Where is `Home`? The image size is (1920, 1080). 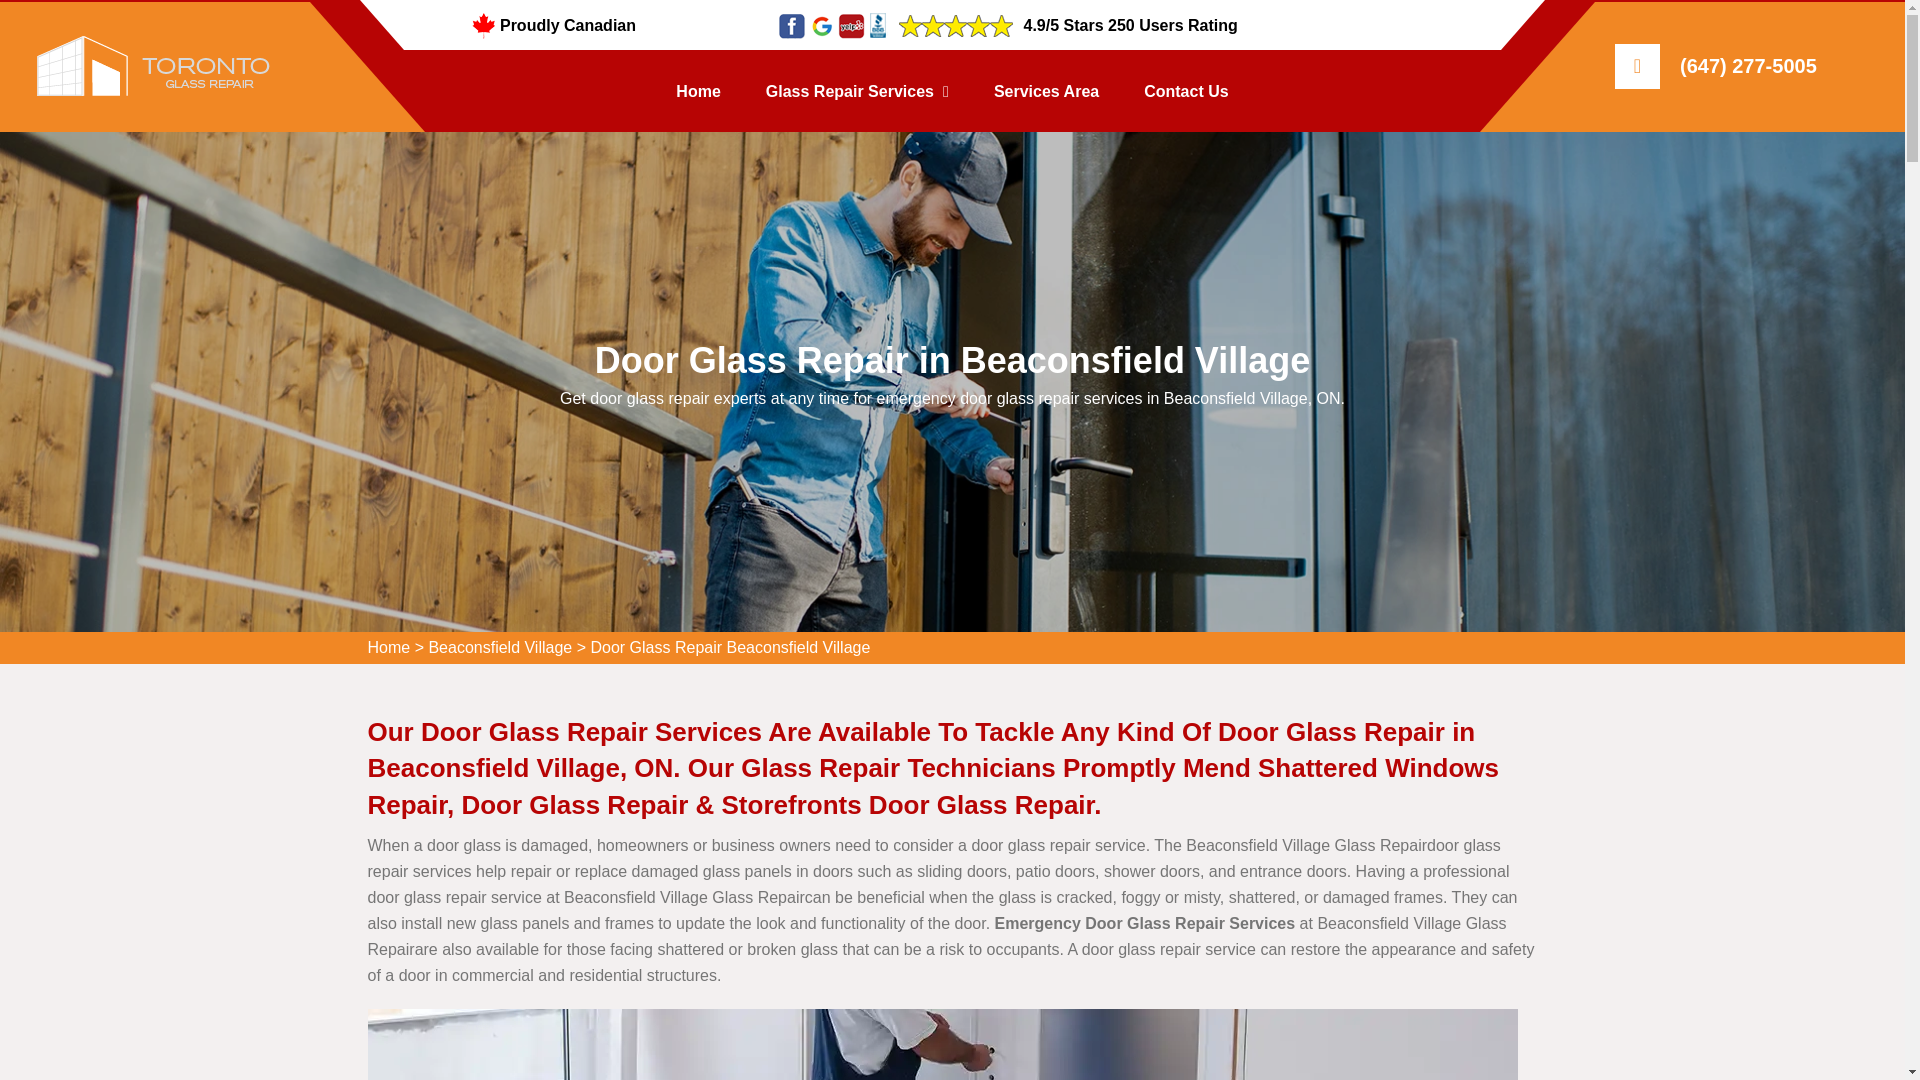
Home is located at coordinates (698, 91).